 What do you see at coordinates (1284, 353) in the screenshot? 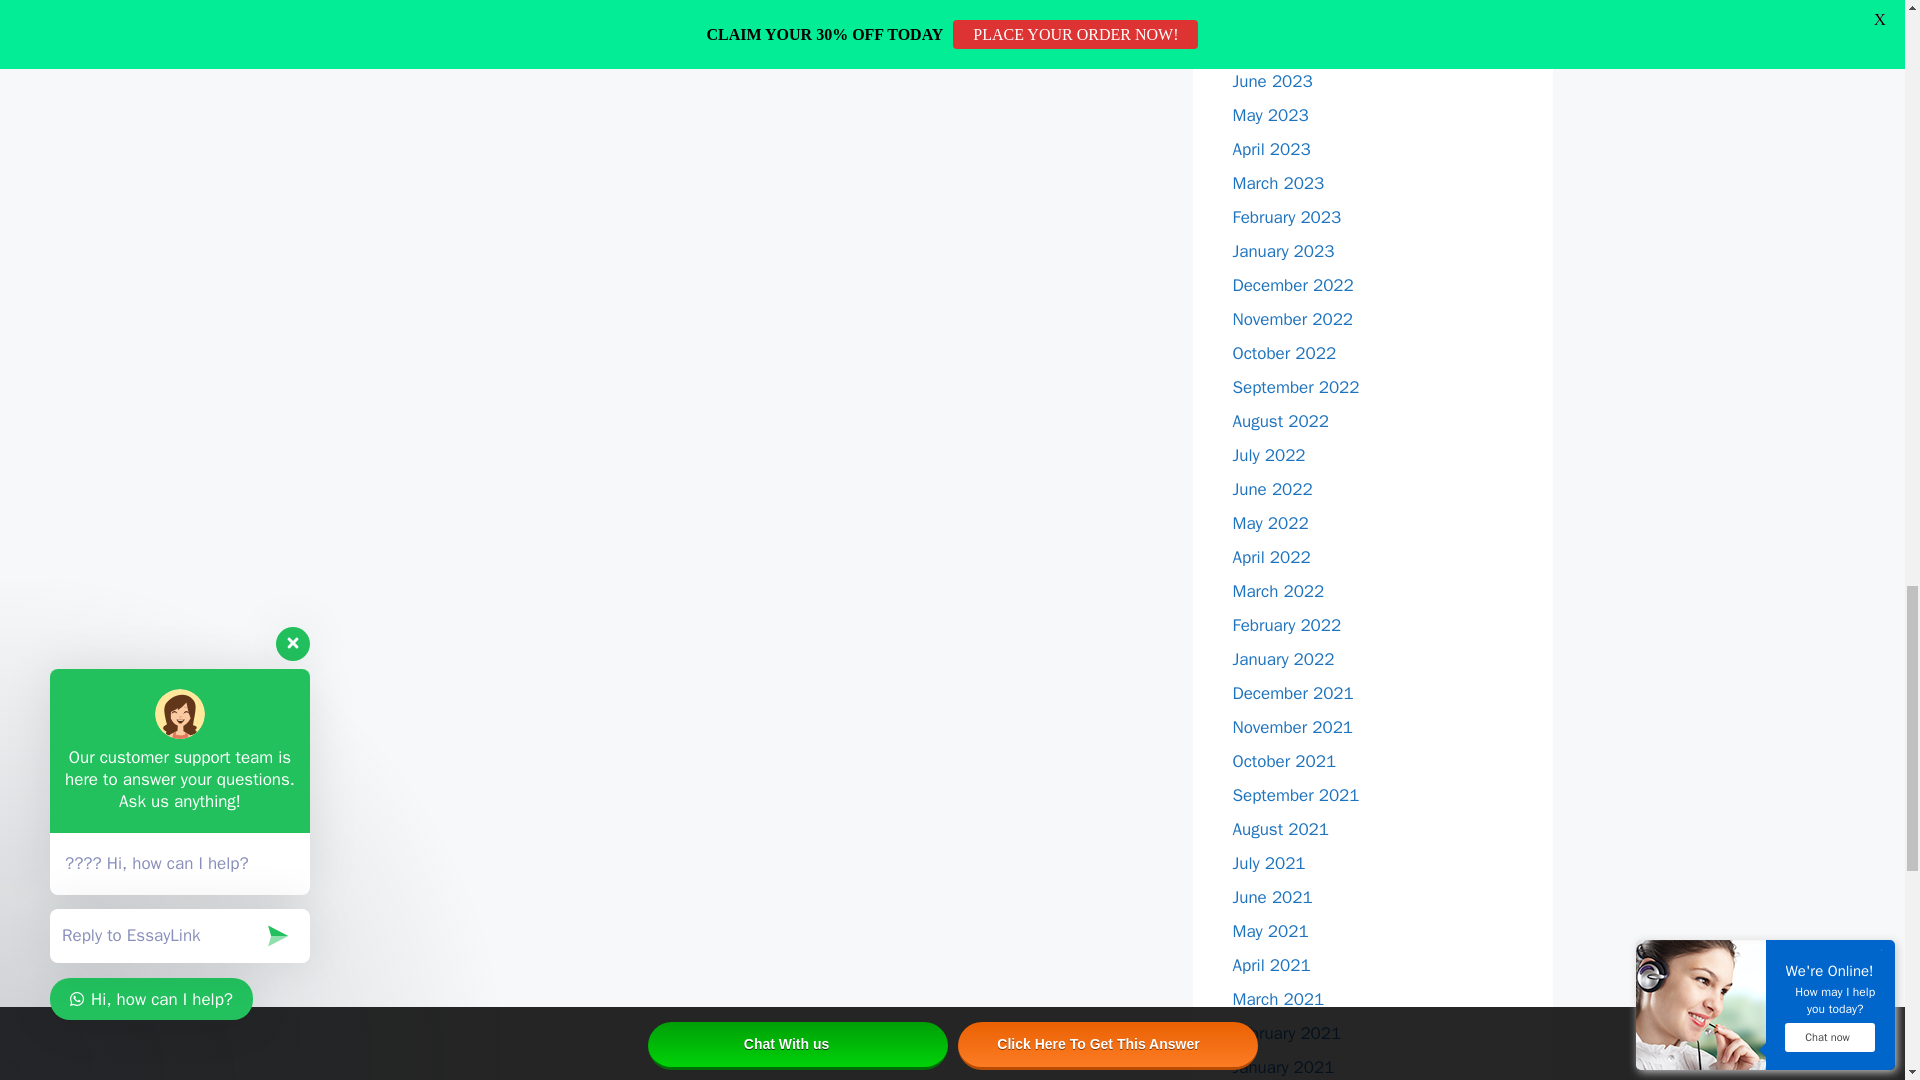
I see `October 2022` at bounding box center [1284, 353].